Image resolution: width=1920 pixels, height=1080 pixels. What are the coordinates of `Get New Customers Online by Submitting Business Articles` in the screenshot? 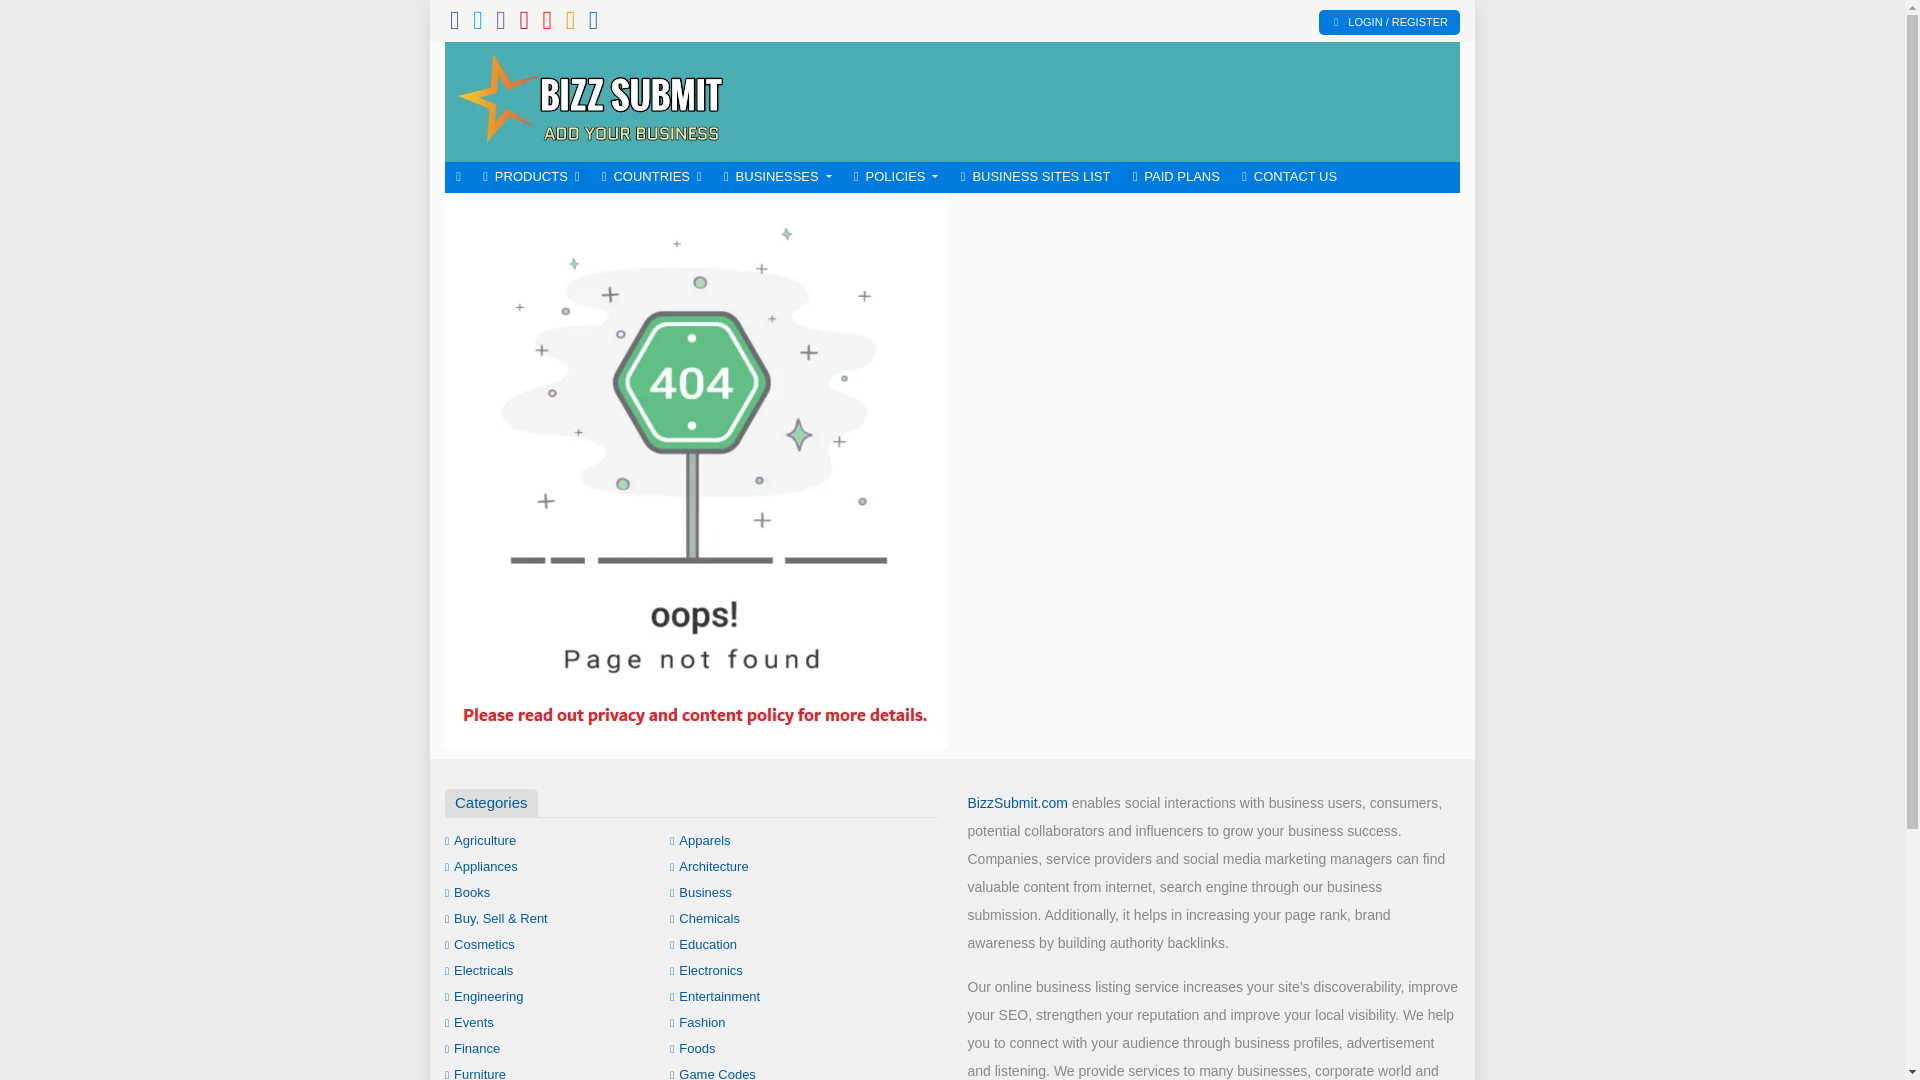 It's located at (590, 100).